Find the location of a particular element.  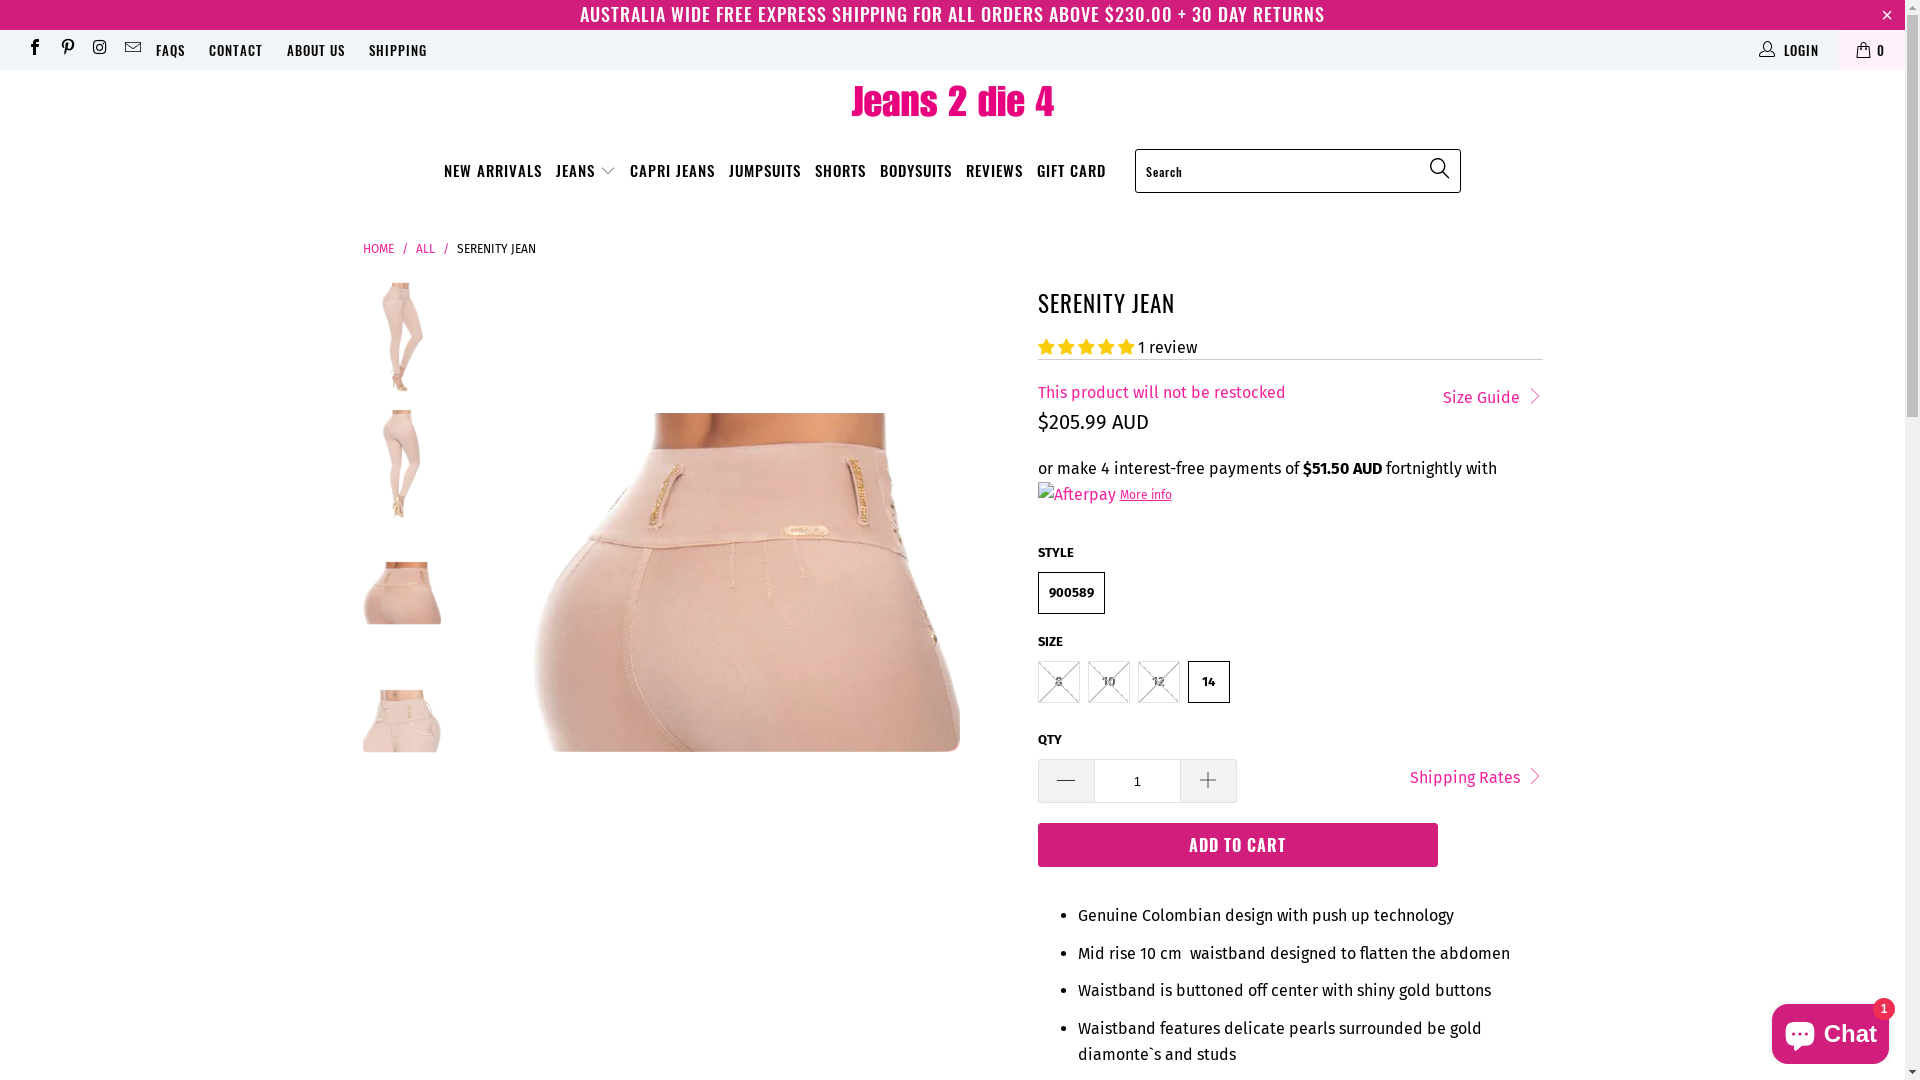

LOGIN is located at coordinates (1790, 50).